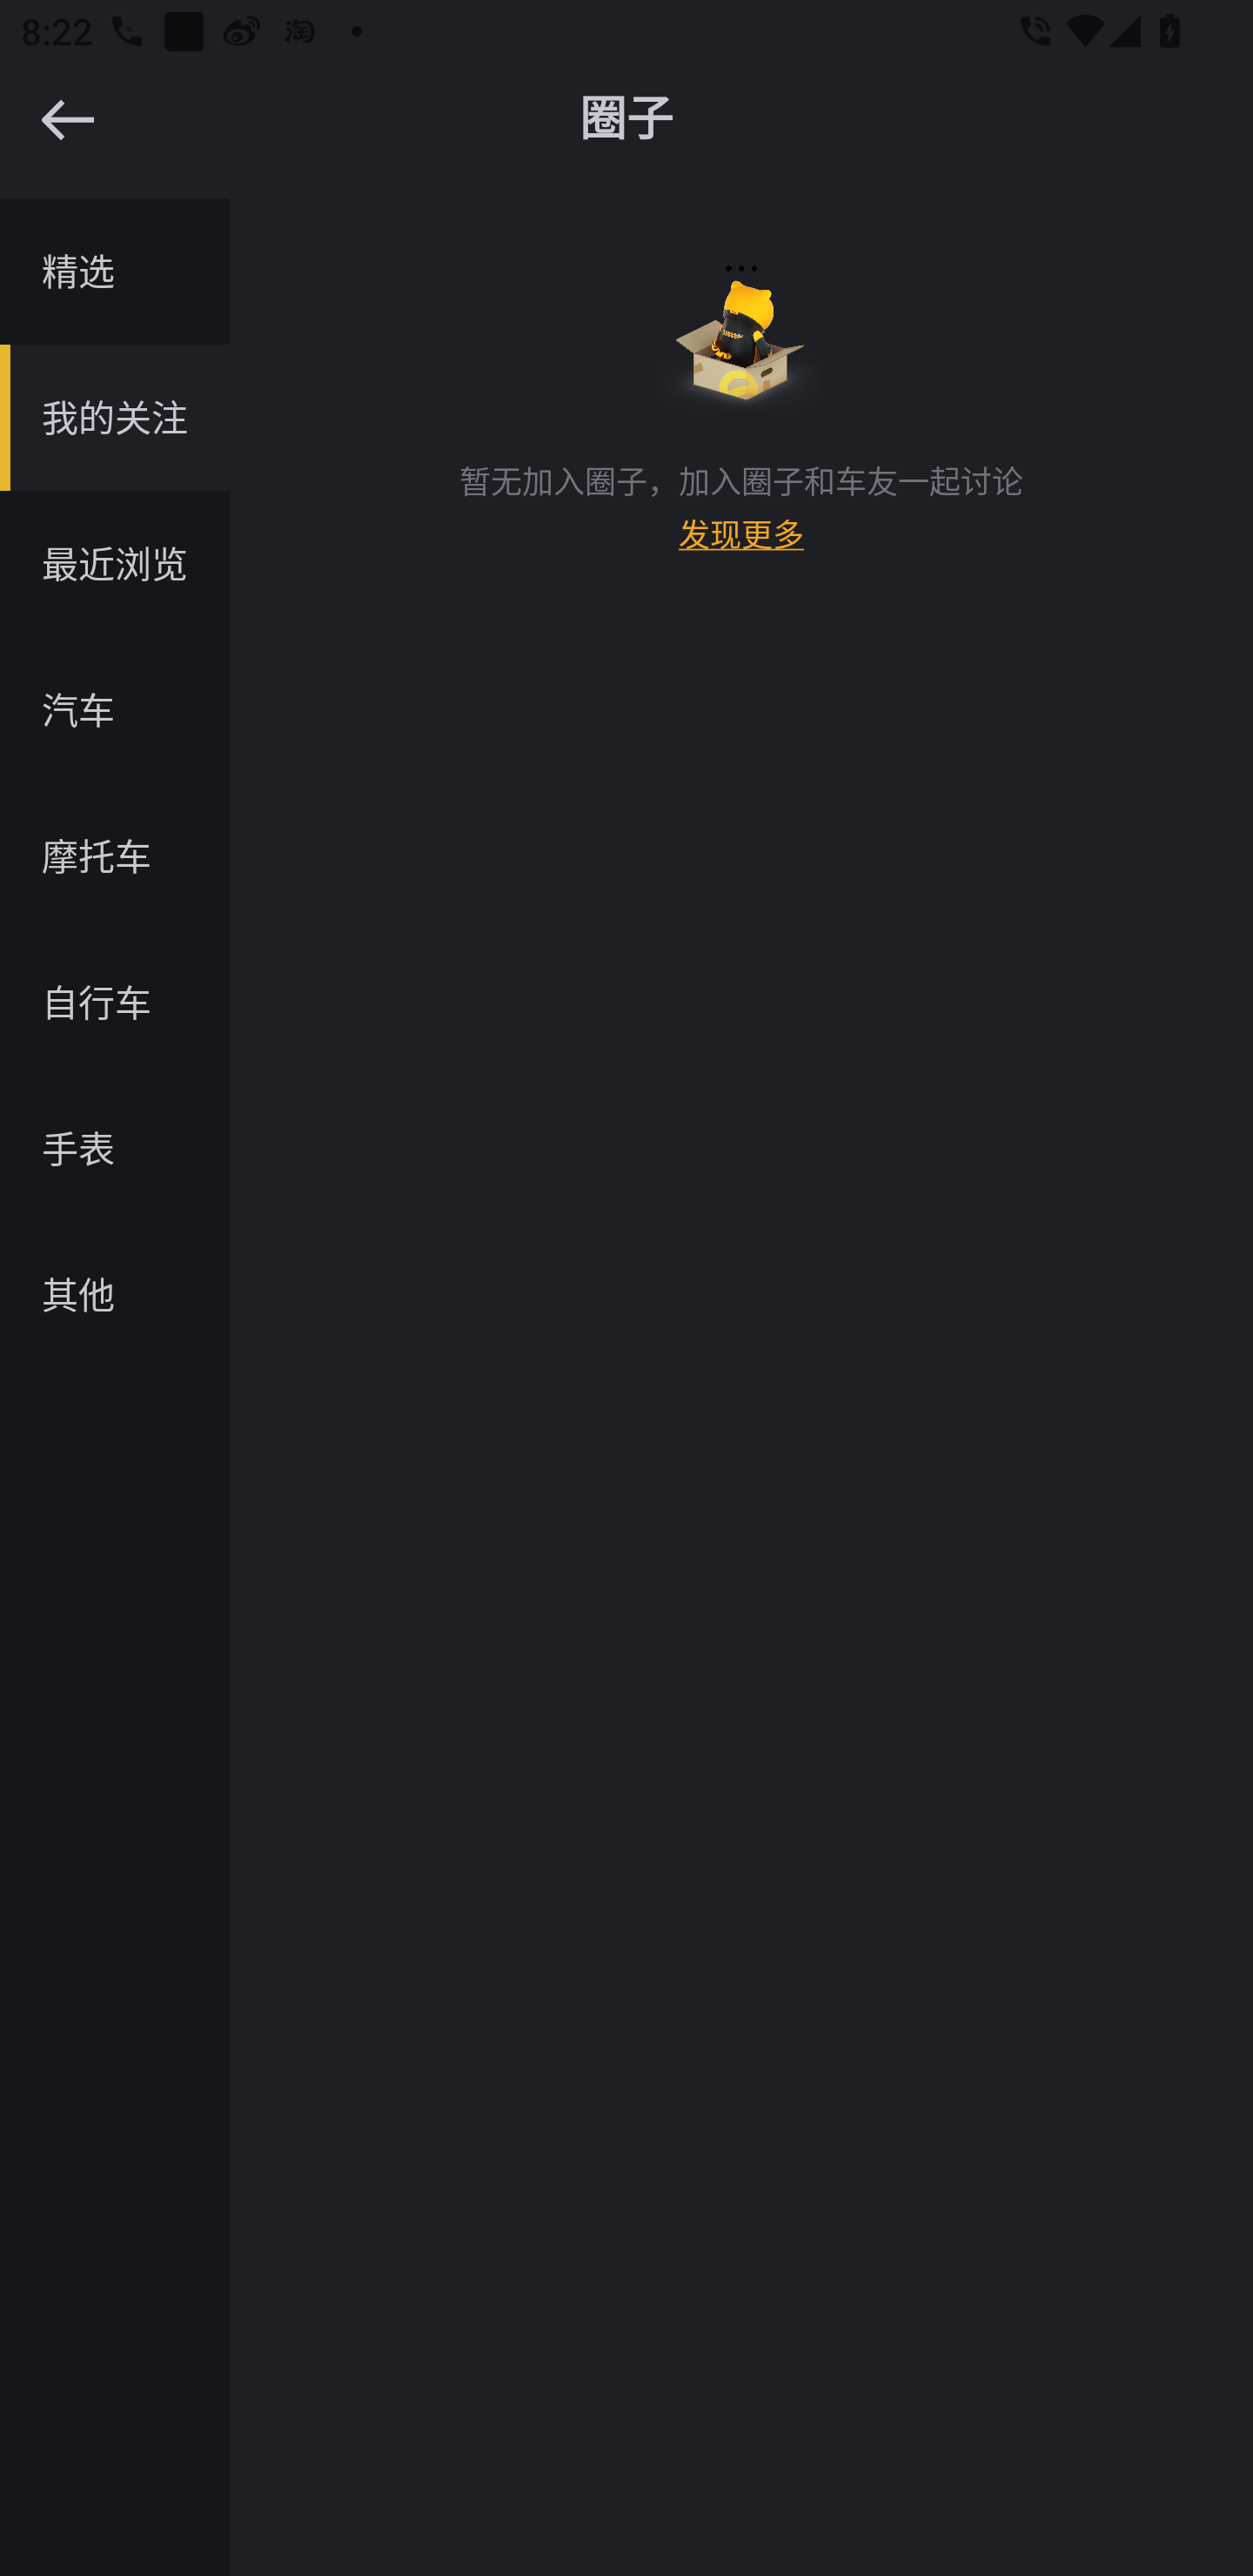 The width and height of the screenshot is (1253, 2576). What do you see at coordinates (115, 1003) in the screenshot?
I see `自行车` at bounding box center [115, 1003].